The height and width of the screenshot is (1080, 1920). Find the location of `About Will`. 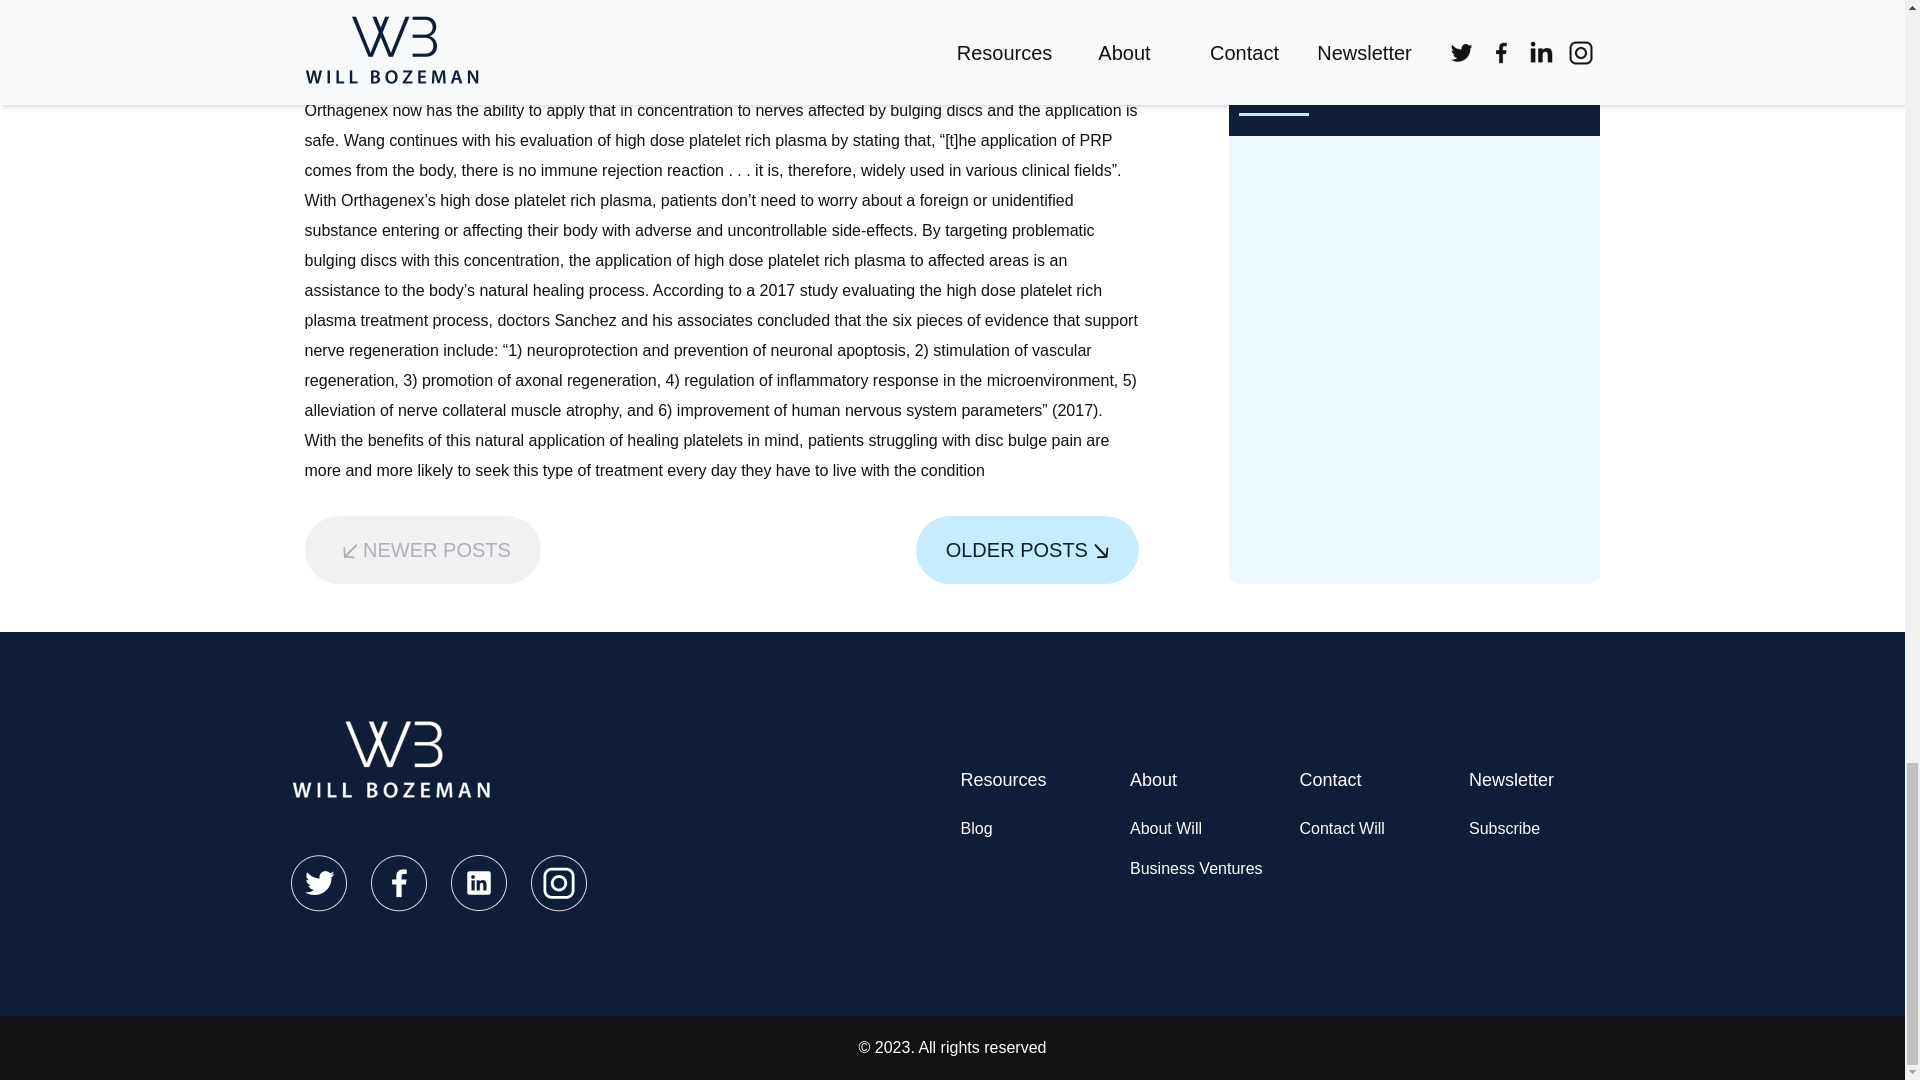

About Will is located at coordinates (1166, 828).